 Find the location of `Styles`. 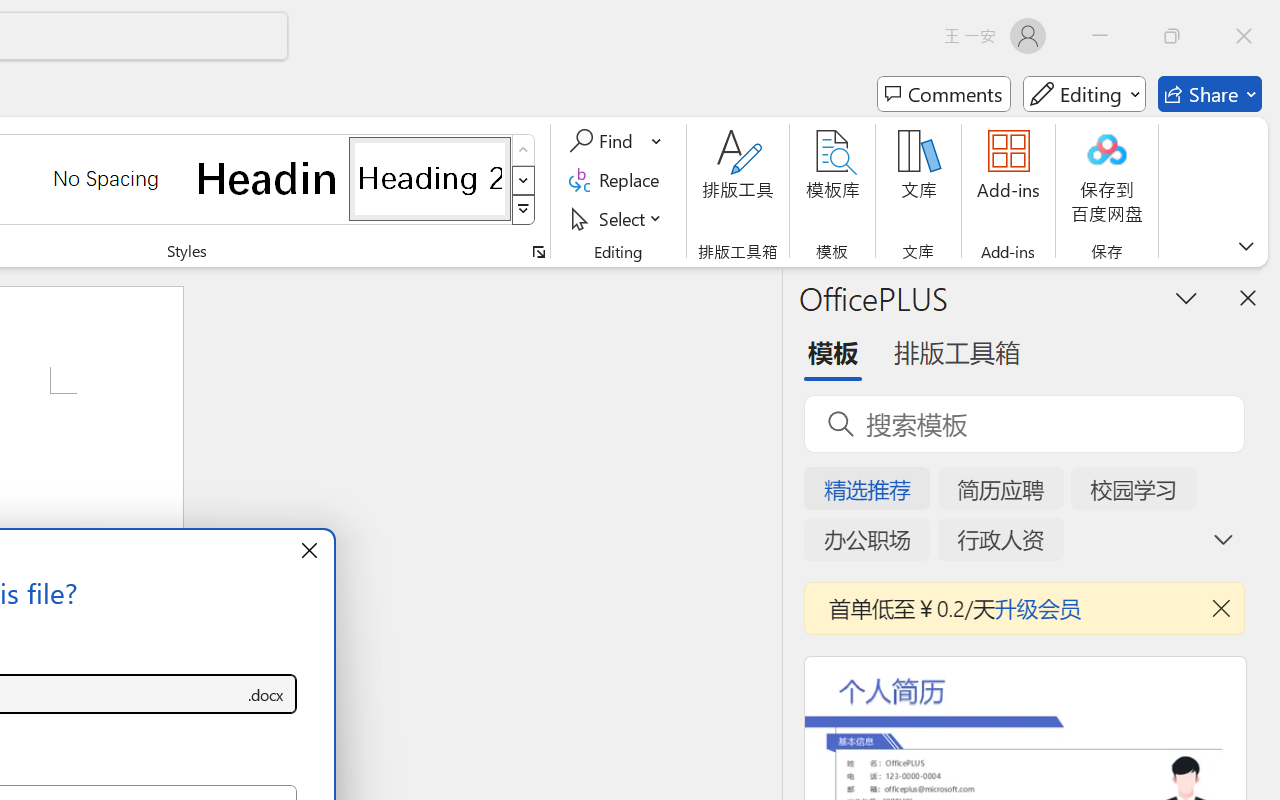

Styles is located at coordinates (524, 210).